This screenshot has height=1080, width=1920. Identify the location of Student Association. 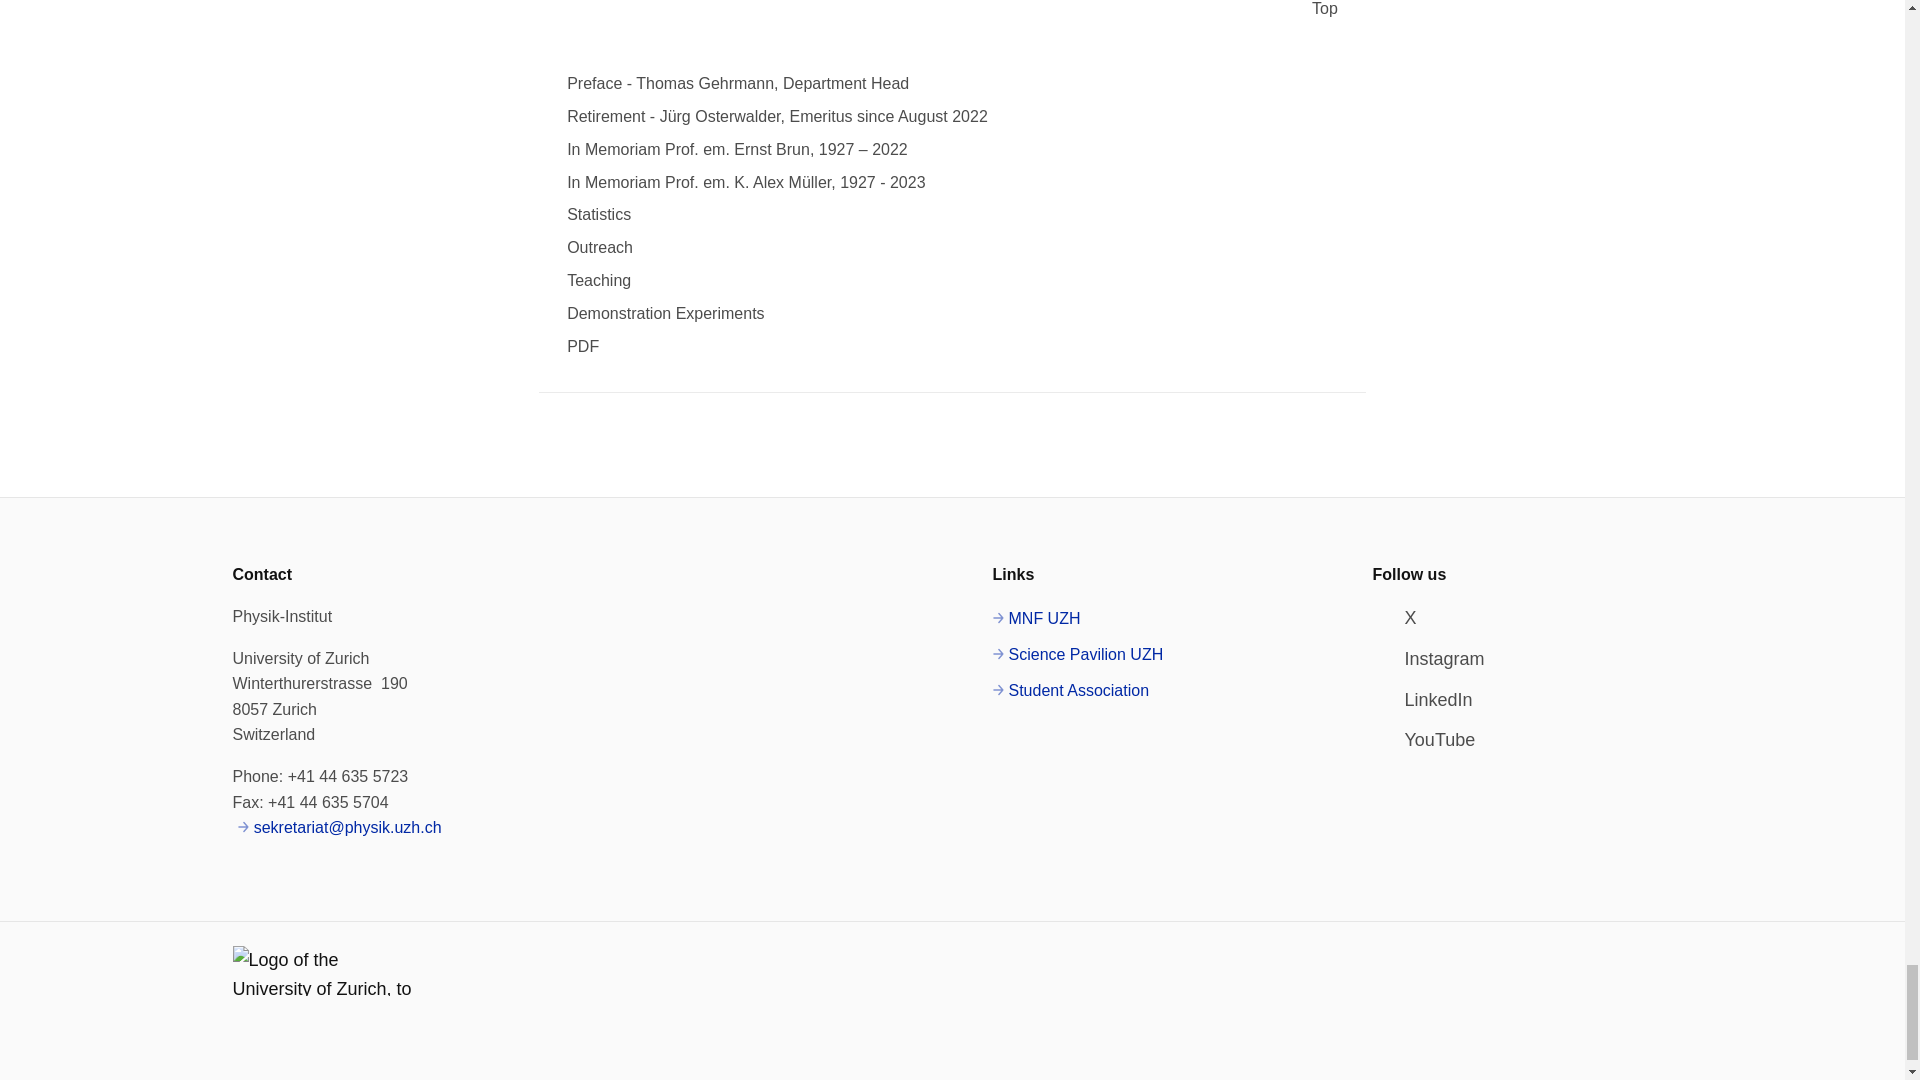
(1070, 691).